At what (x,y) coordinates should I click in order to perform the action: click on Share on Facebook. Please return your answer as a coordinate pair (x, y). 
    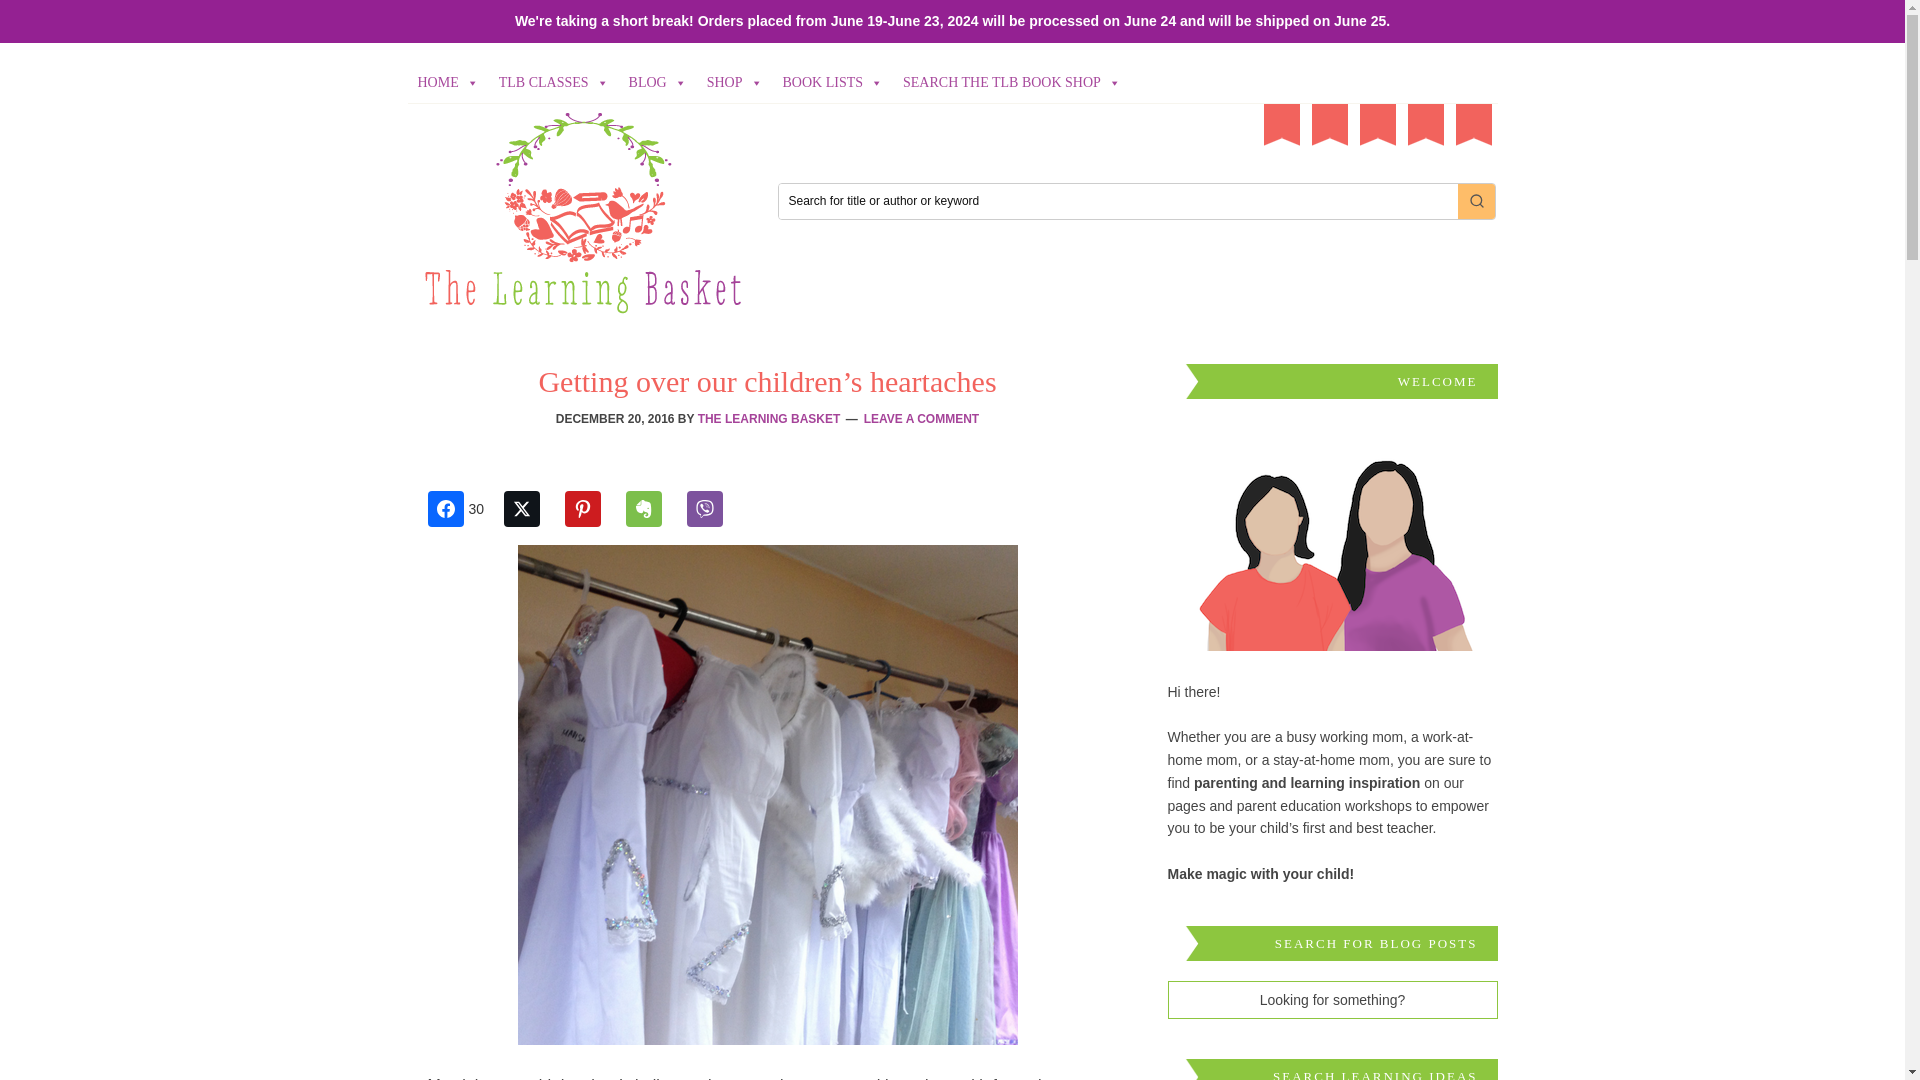
    Looking at the image, I should click on (464, 509).